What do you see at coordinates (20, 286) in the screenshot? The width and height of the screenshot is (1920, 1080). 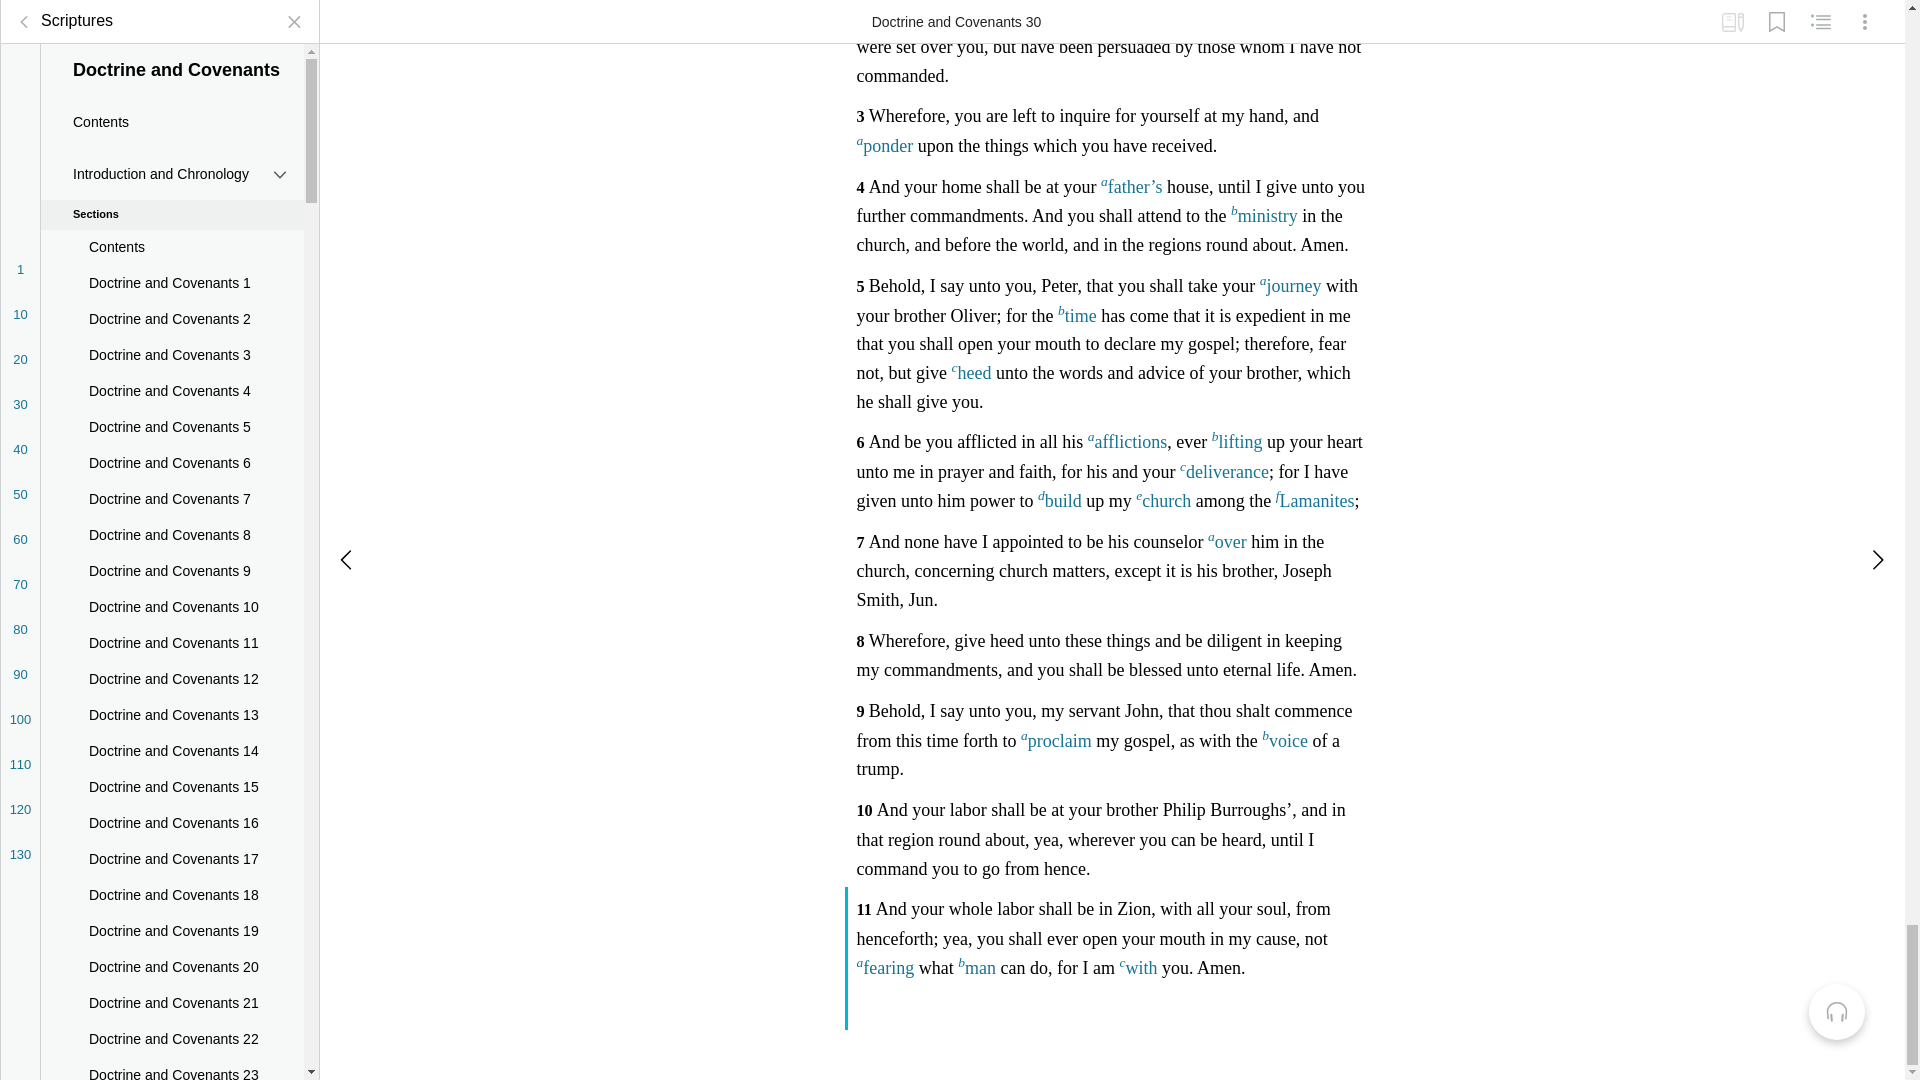 I see `130` at bounding box center [20, 286].